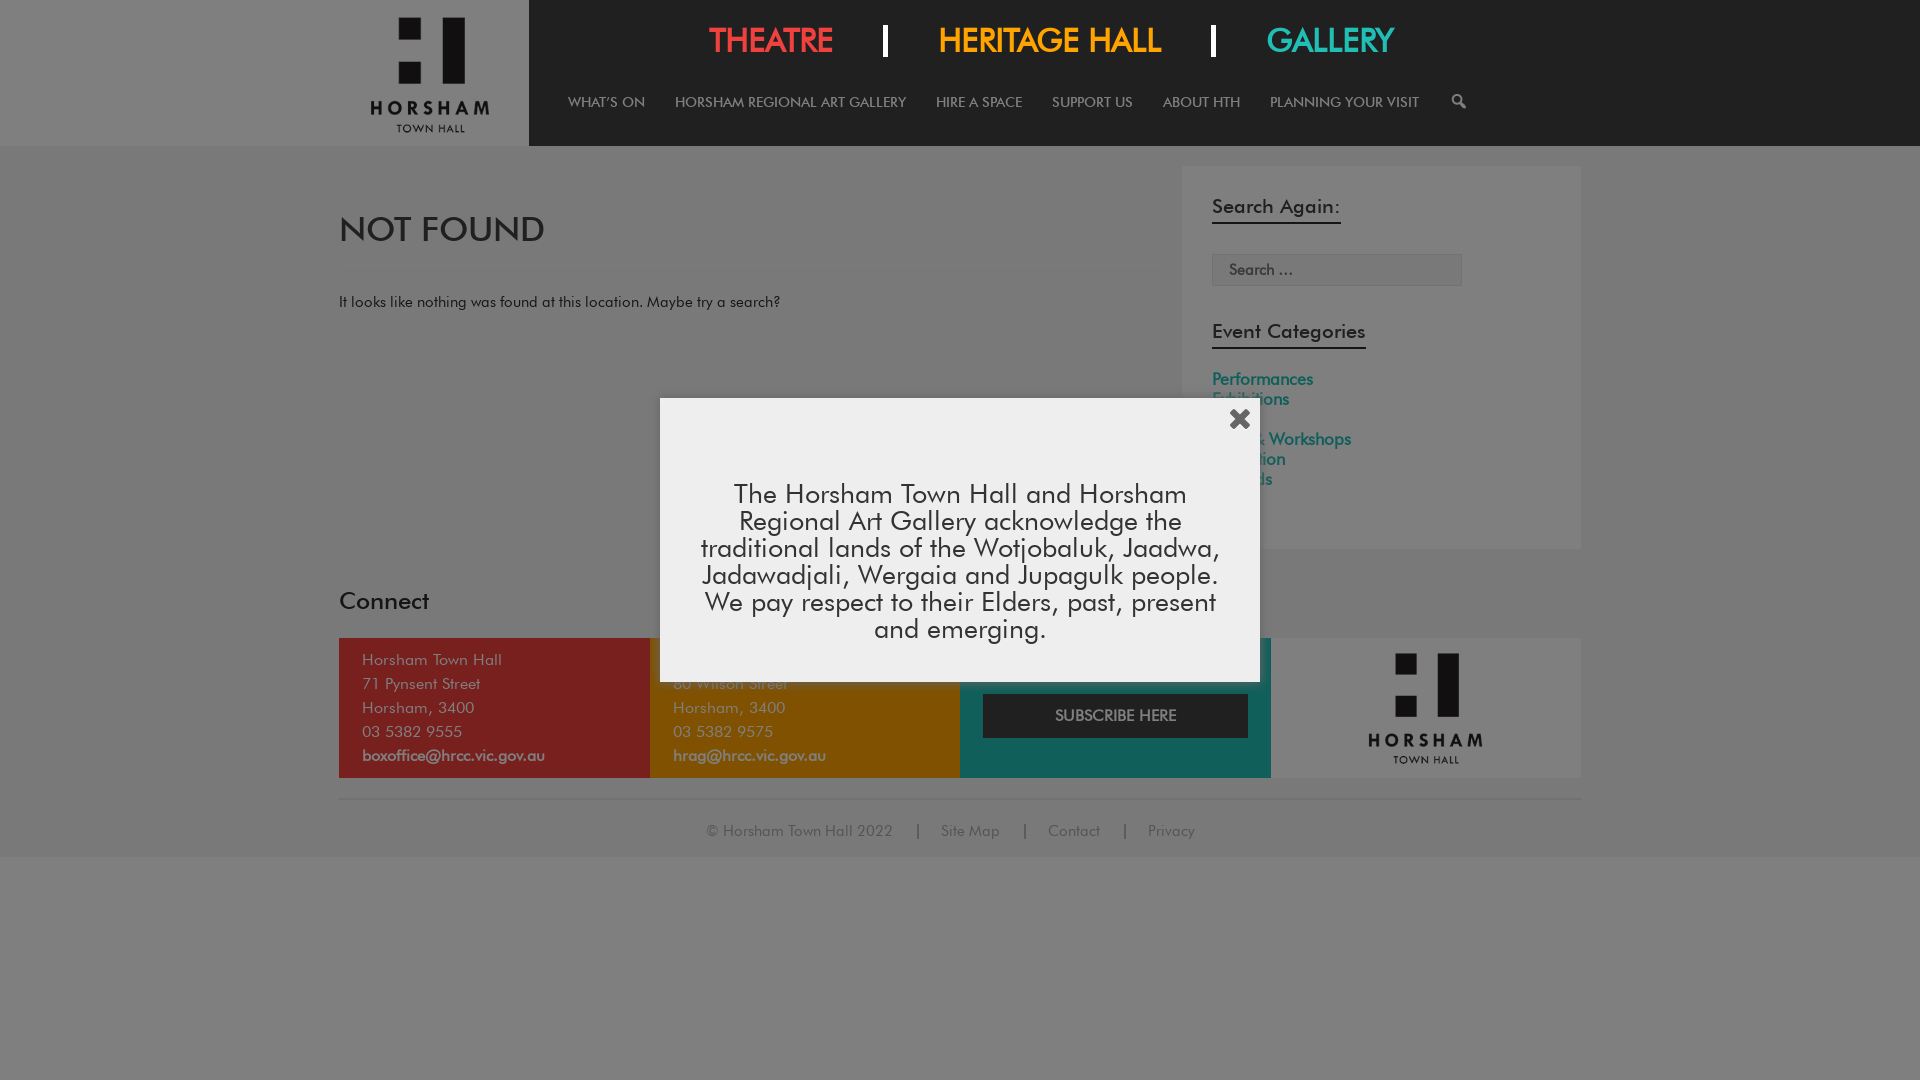  I want to click on Exhibitions, so click(1382, 399).